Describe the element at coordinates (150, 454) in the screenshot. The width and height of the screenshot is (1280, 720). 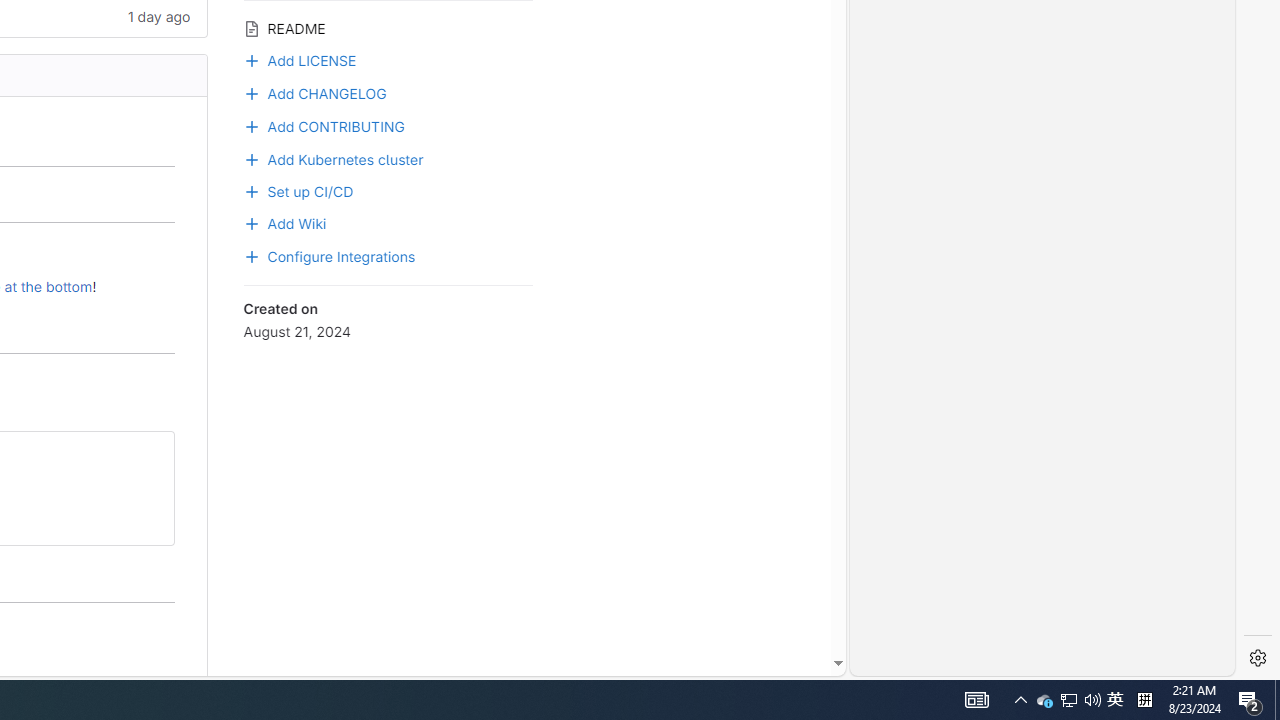
I see `Class: btn btn-default btn-md gl-button btn-icon has-tooltip` at that location.